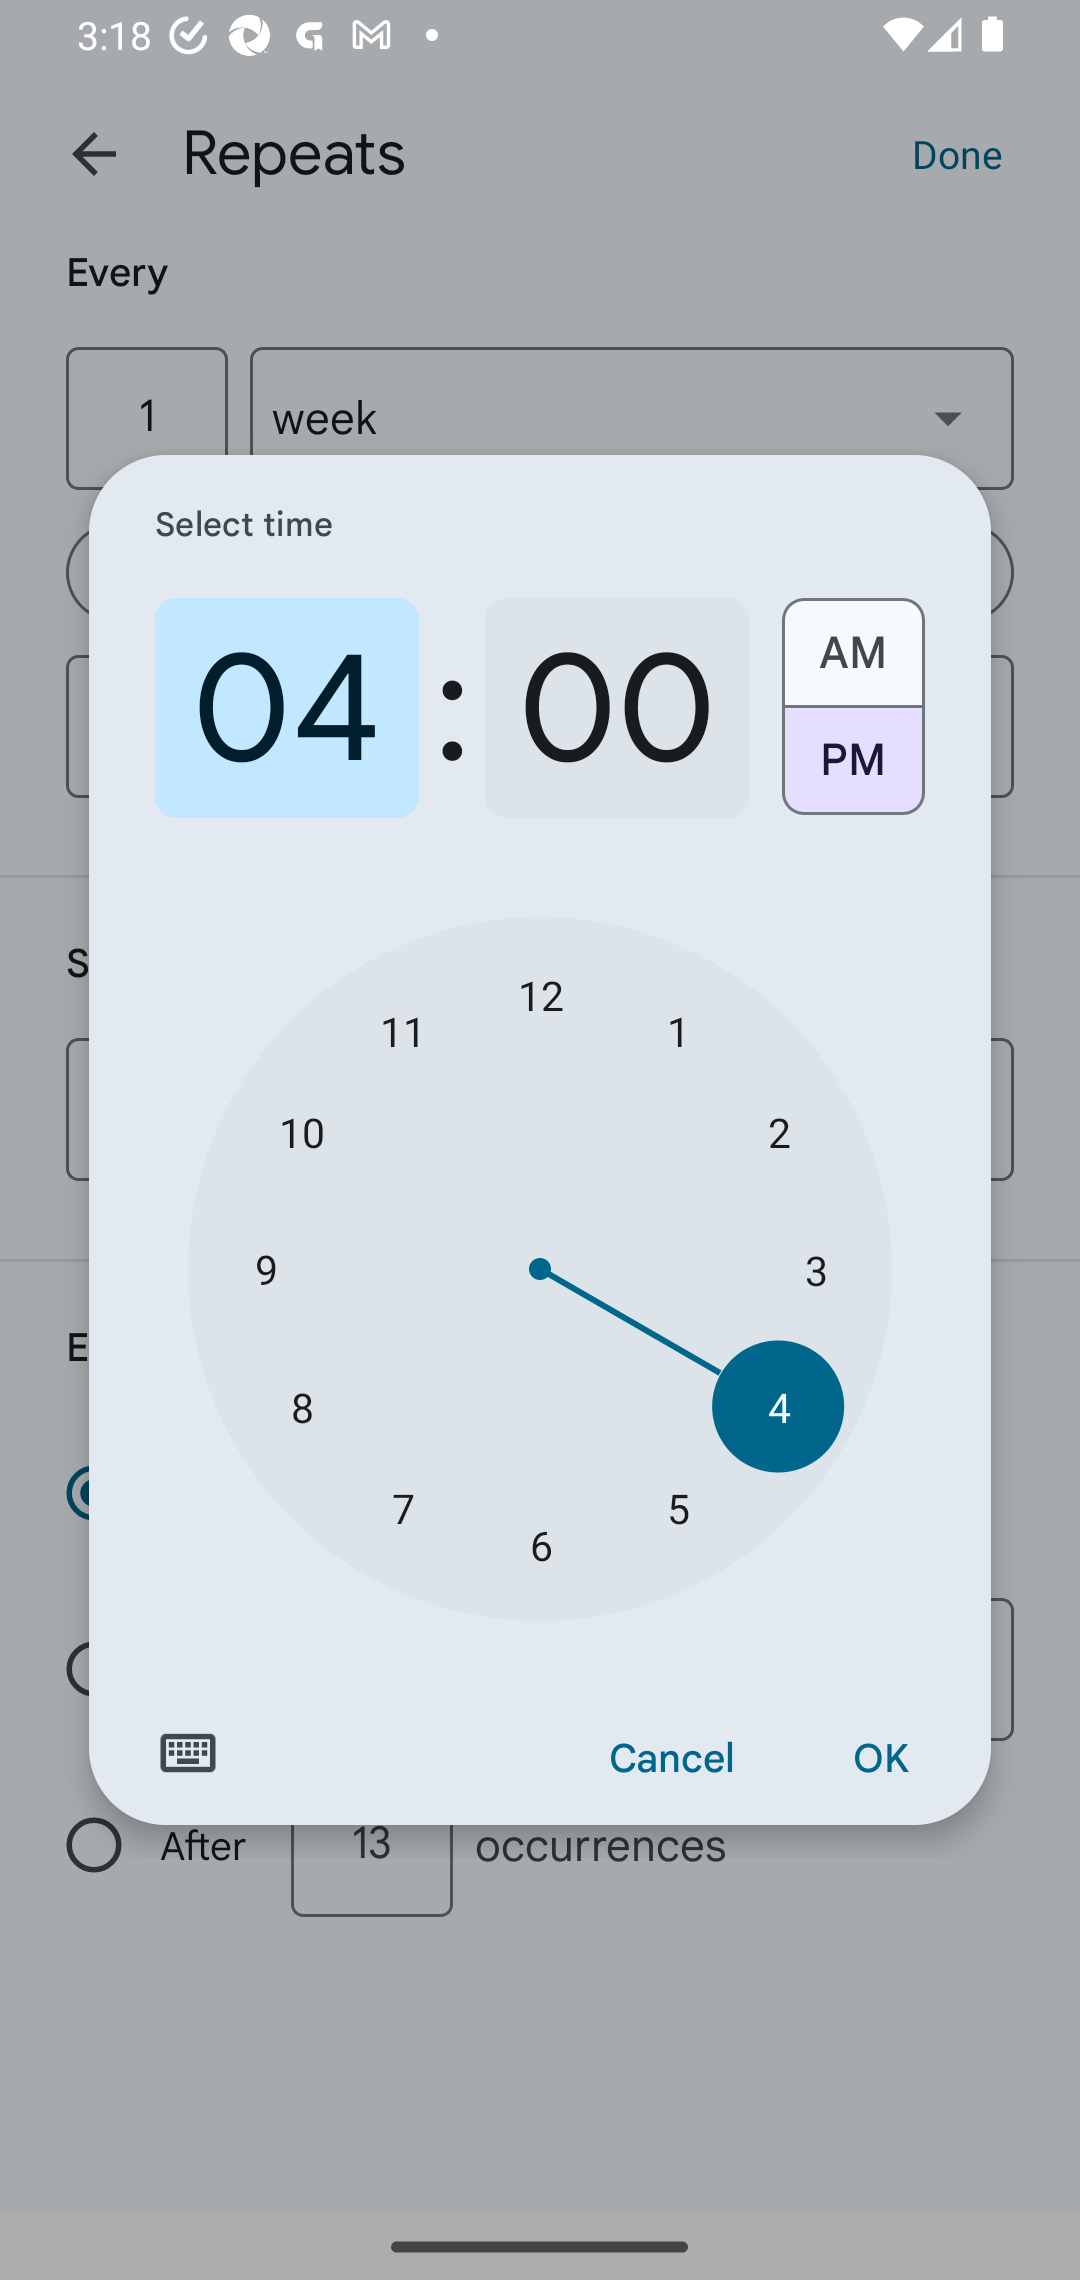 This screenshot has height=2280, width=1080. Describe the element at coordinates (778, 1132) in the screenshot. I see `2 2 o'clock` at that location.